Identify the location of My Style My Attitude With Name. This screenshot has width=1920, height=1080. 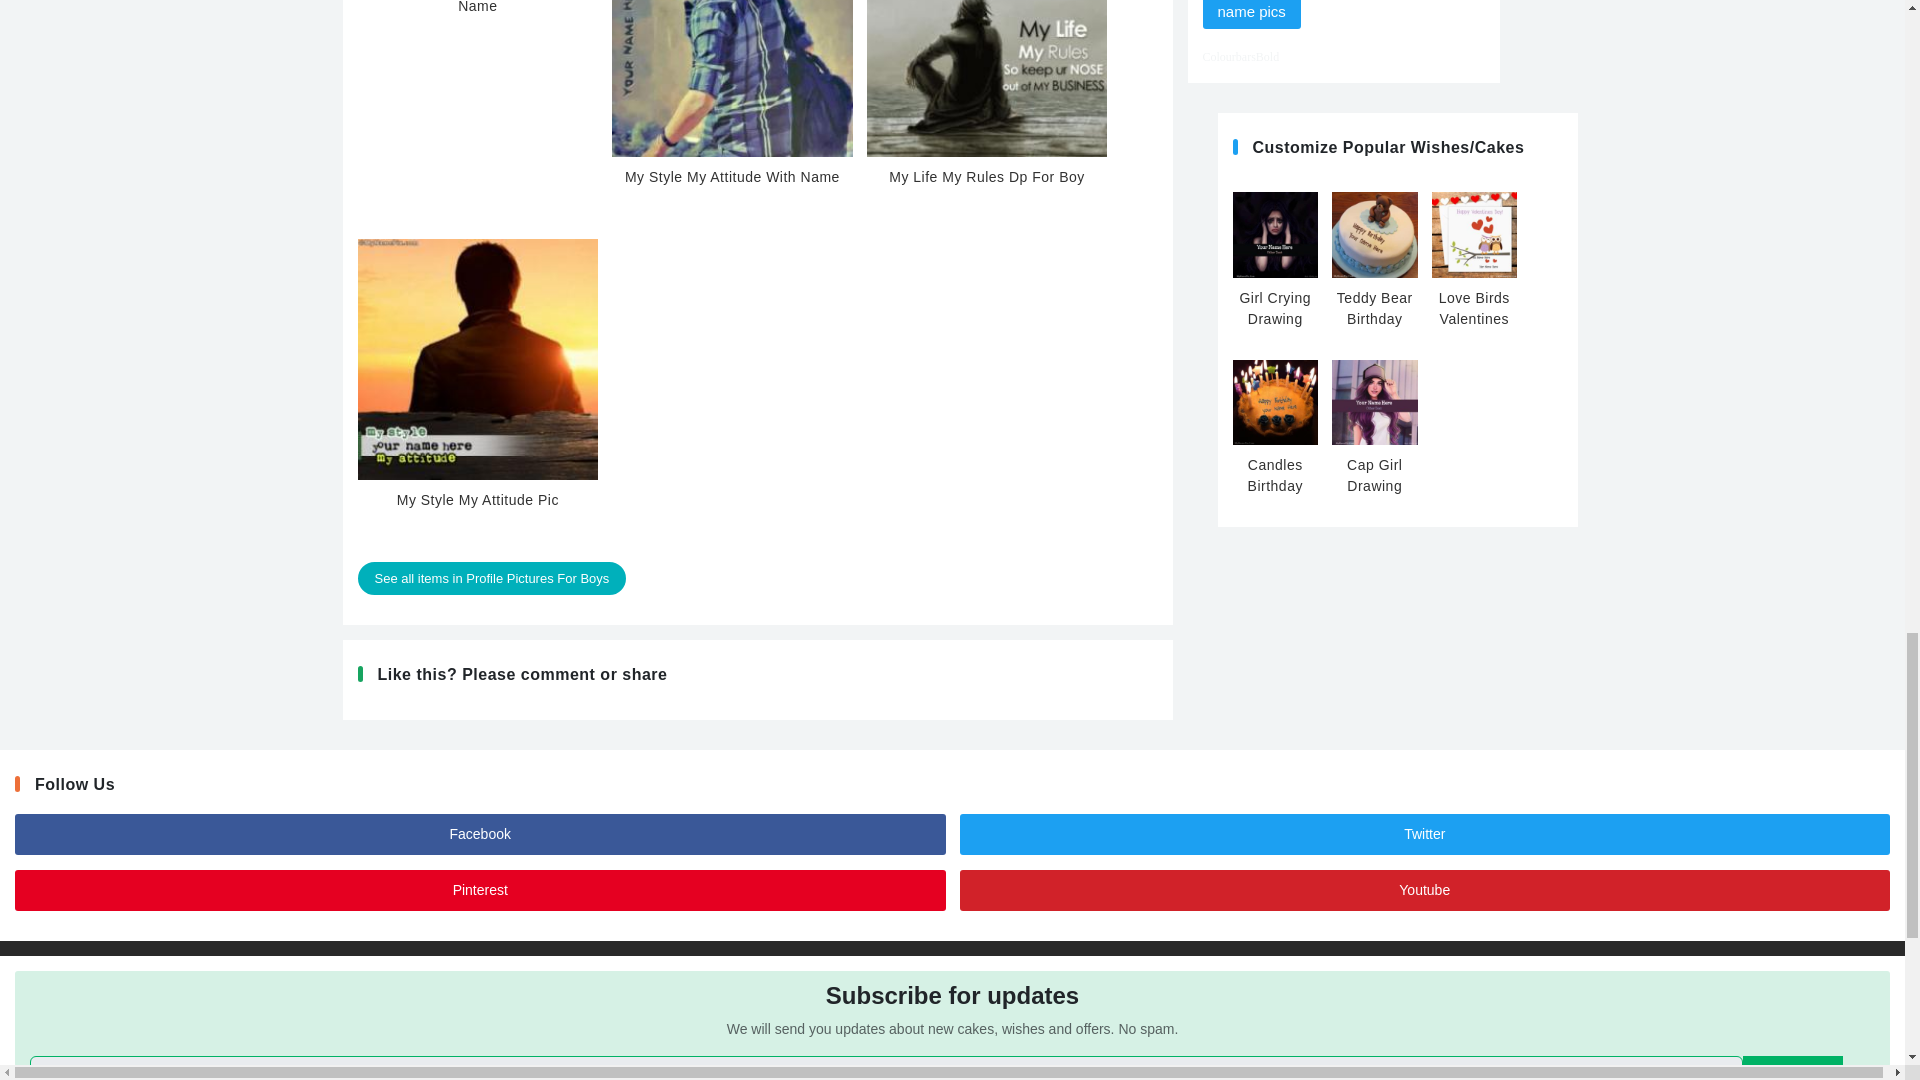
(732, 118).